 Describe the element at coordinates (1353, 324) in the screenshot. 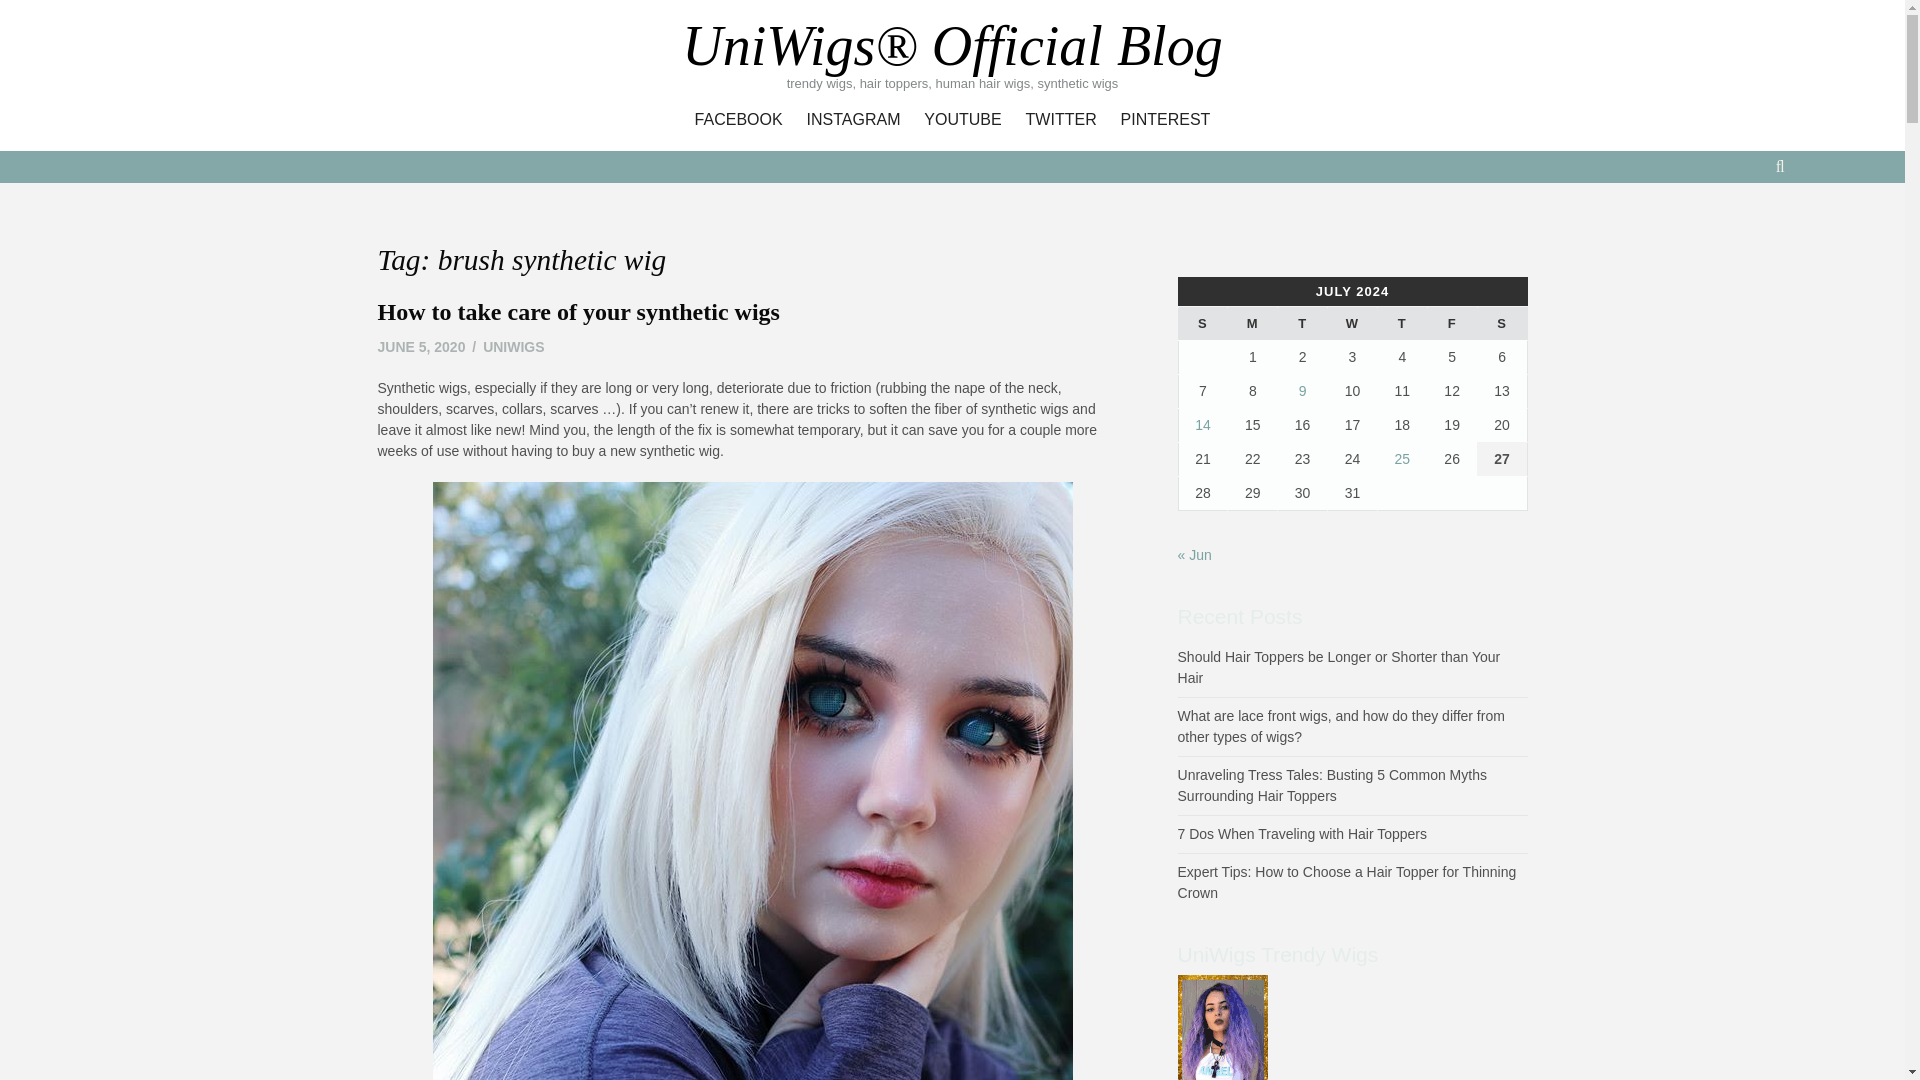

I see `Wednesday` at that location.